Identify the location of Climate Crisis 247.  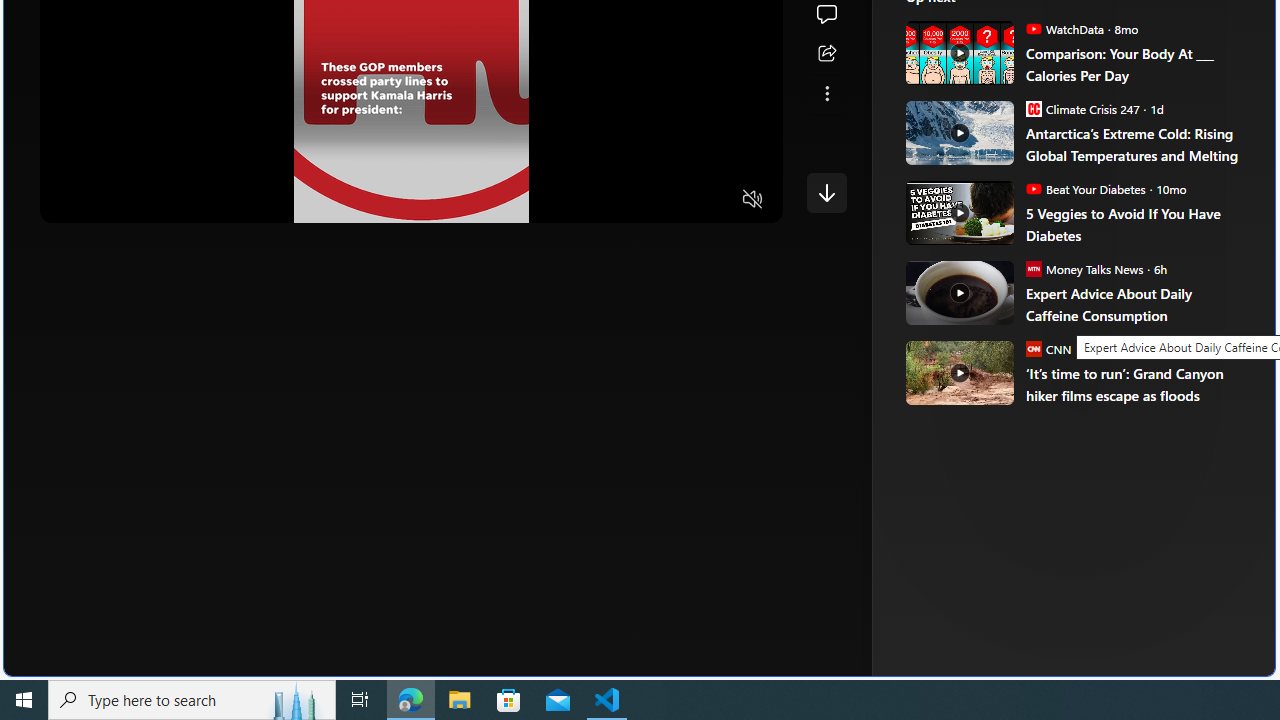
(1033, 108).